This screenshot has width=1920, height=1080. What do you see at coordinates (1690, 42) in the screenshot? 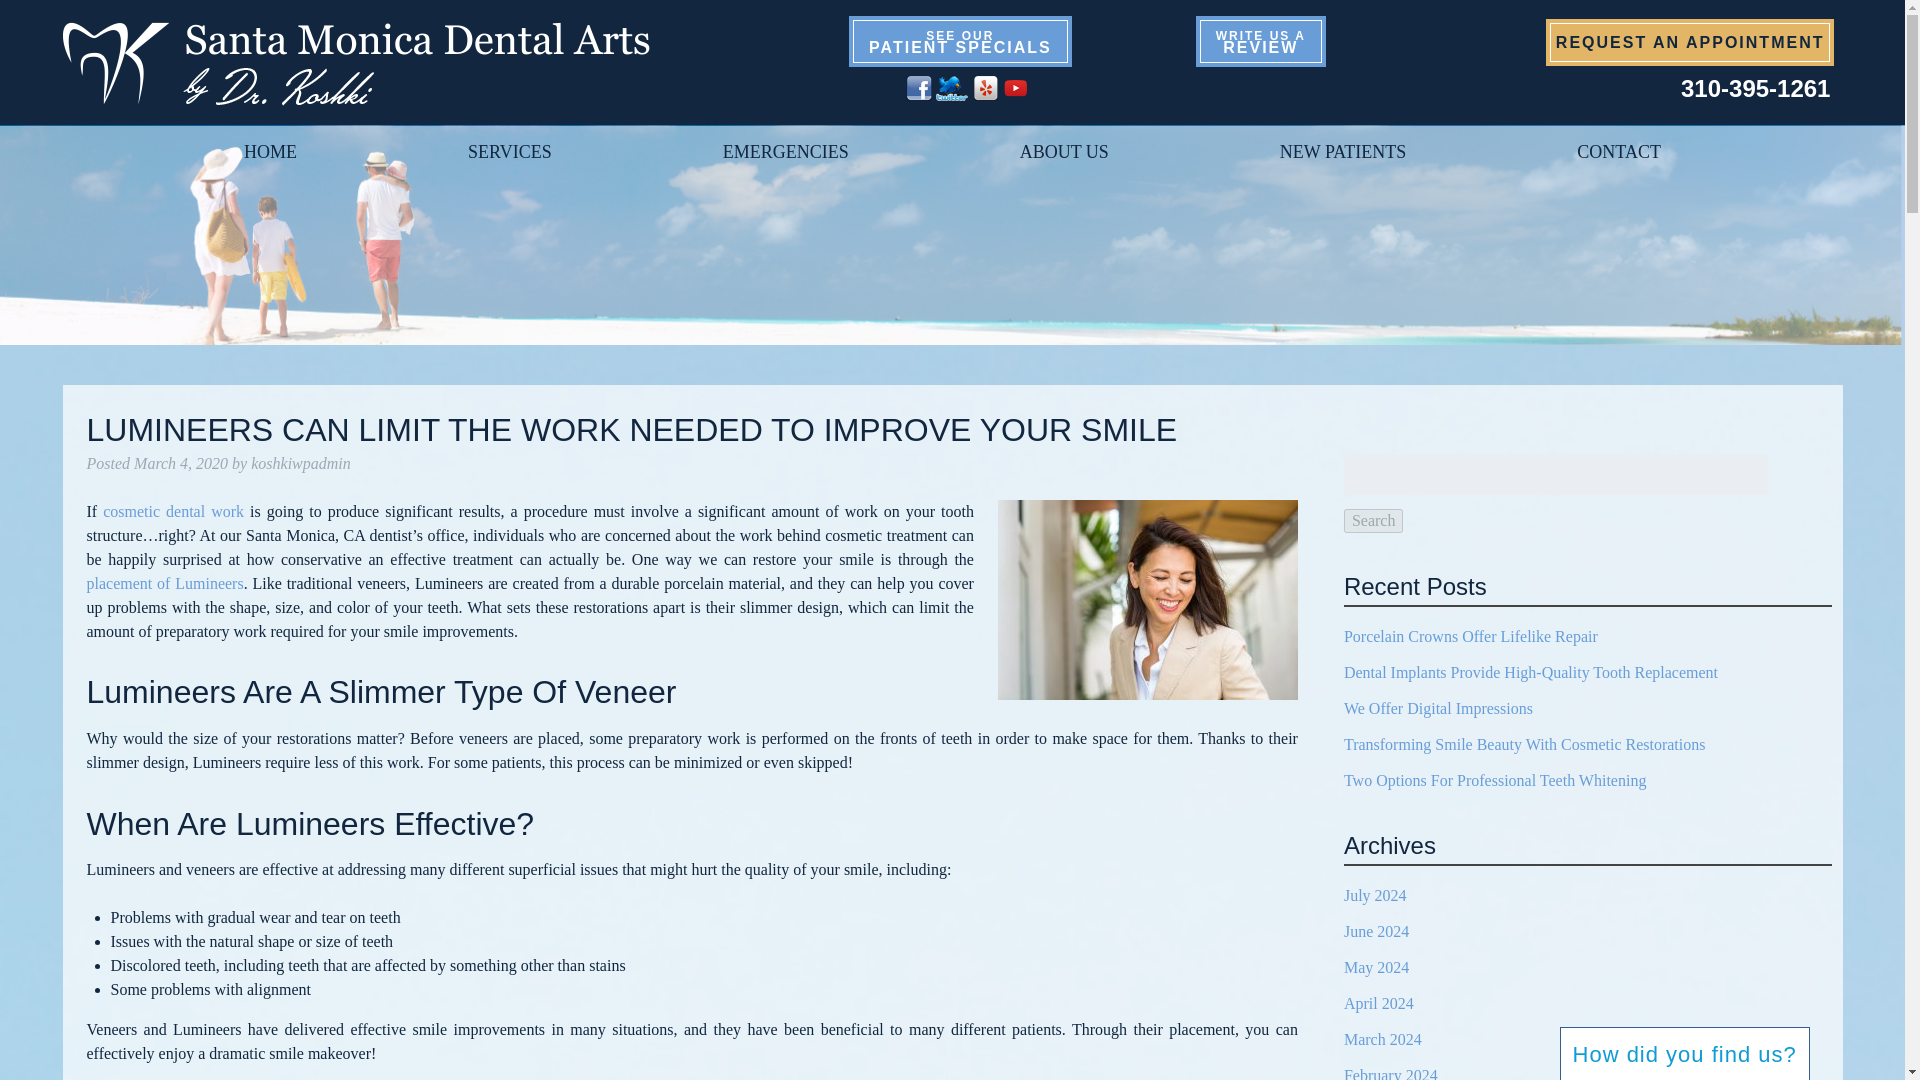
I see `ABOUT US` at bounding box center [1690, 42].